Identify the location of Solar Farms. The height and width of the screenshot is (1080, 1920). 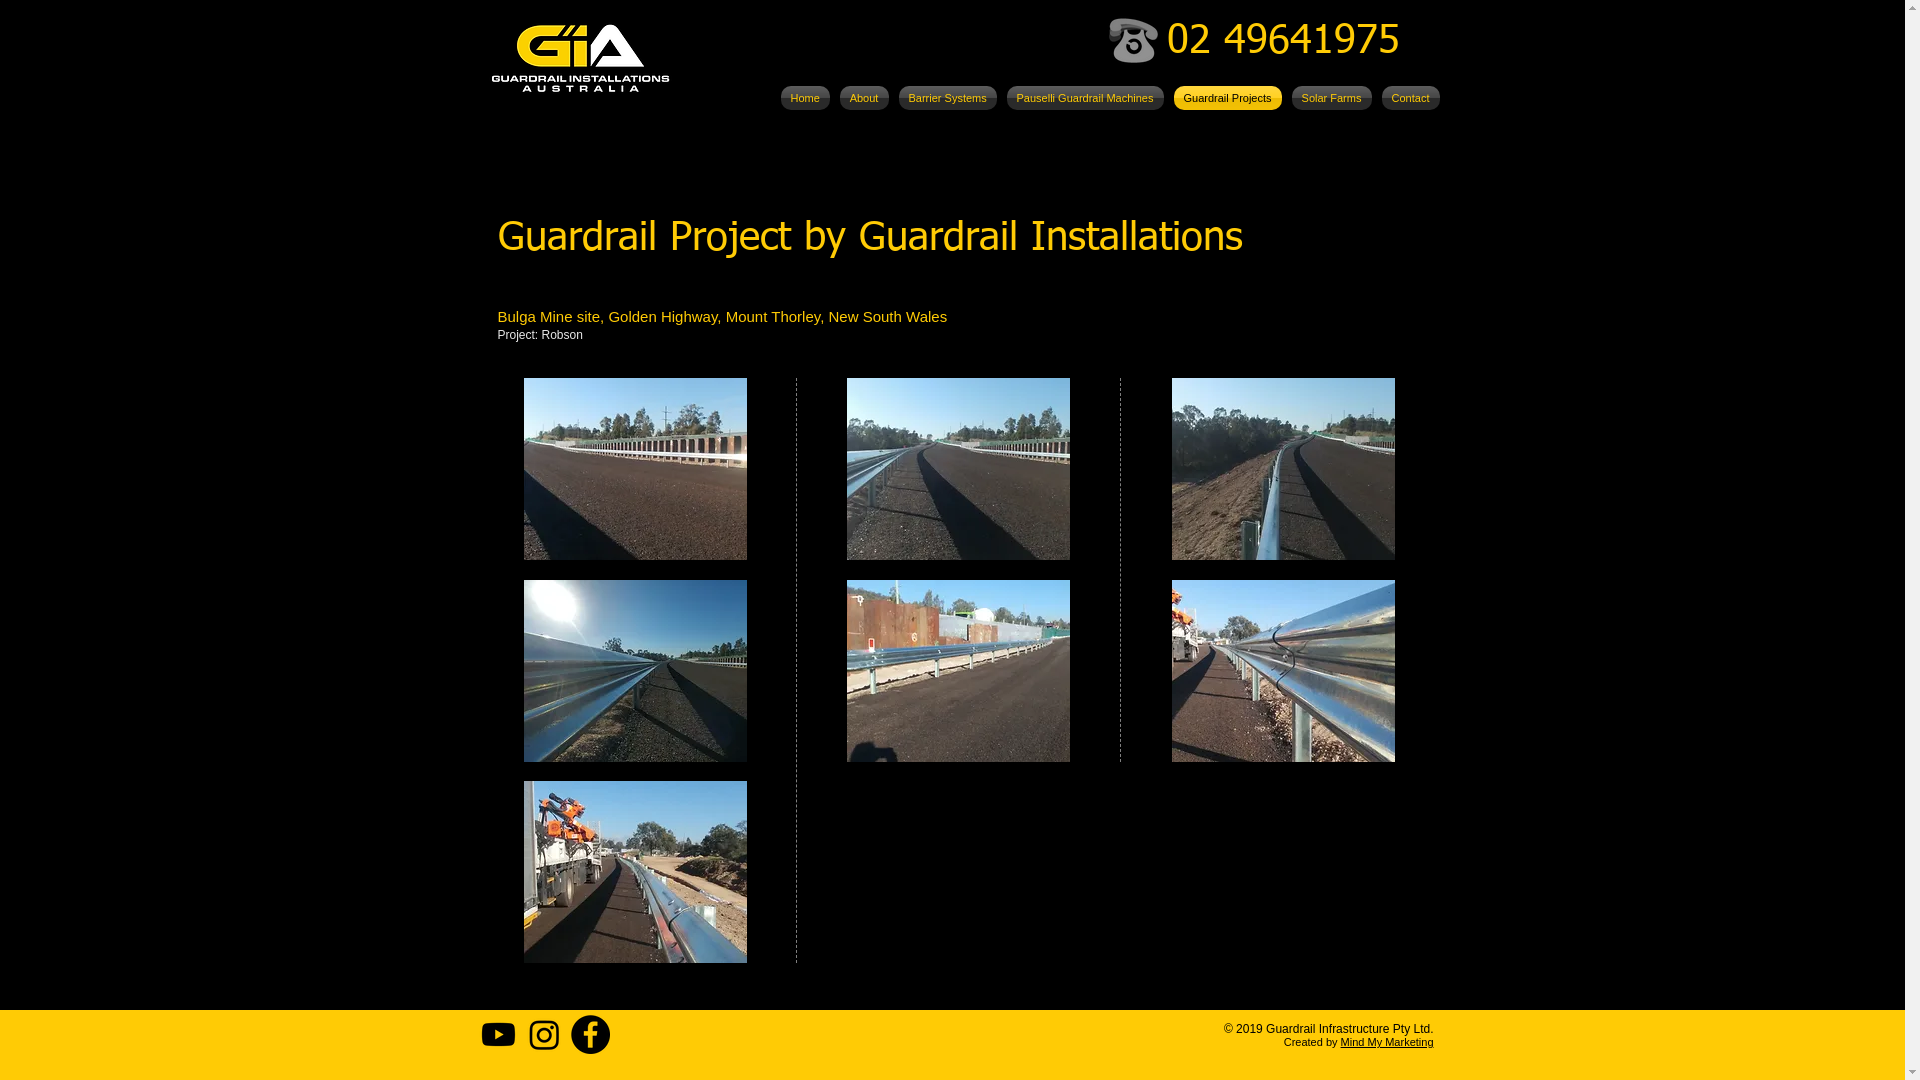
(1331, 98).